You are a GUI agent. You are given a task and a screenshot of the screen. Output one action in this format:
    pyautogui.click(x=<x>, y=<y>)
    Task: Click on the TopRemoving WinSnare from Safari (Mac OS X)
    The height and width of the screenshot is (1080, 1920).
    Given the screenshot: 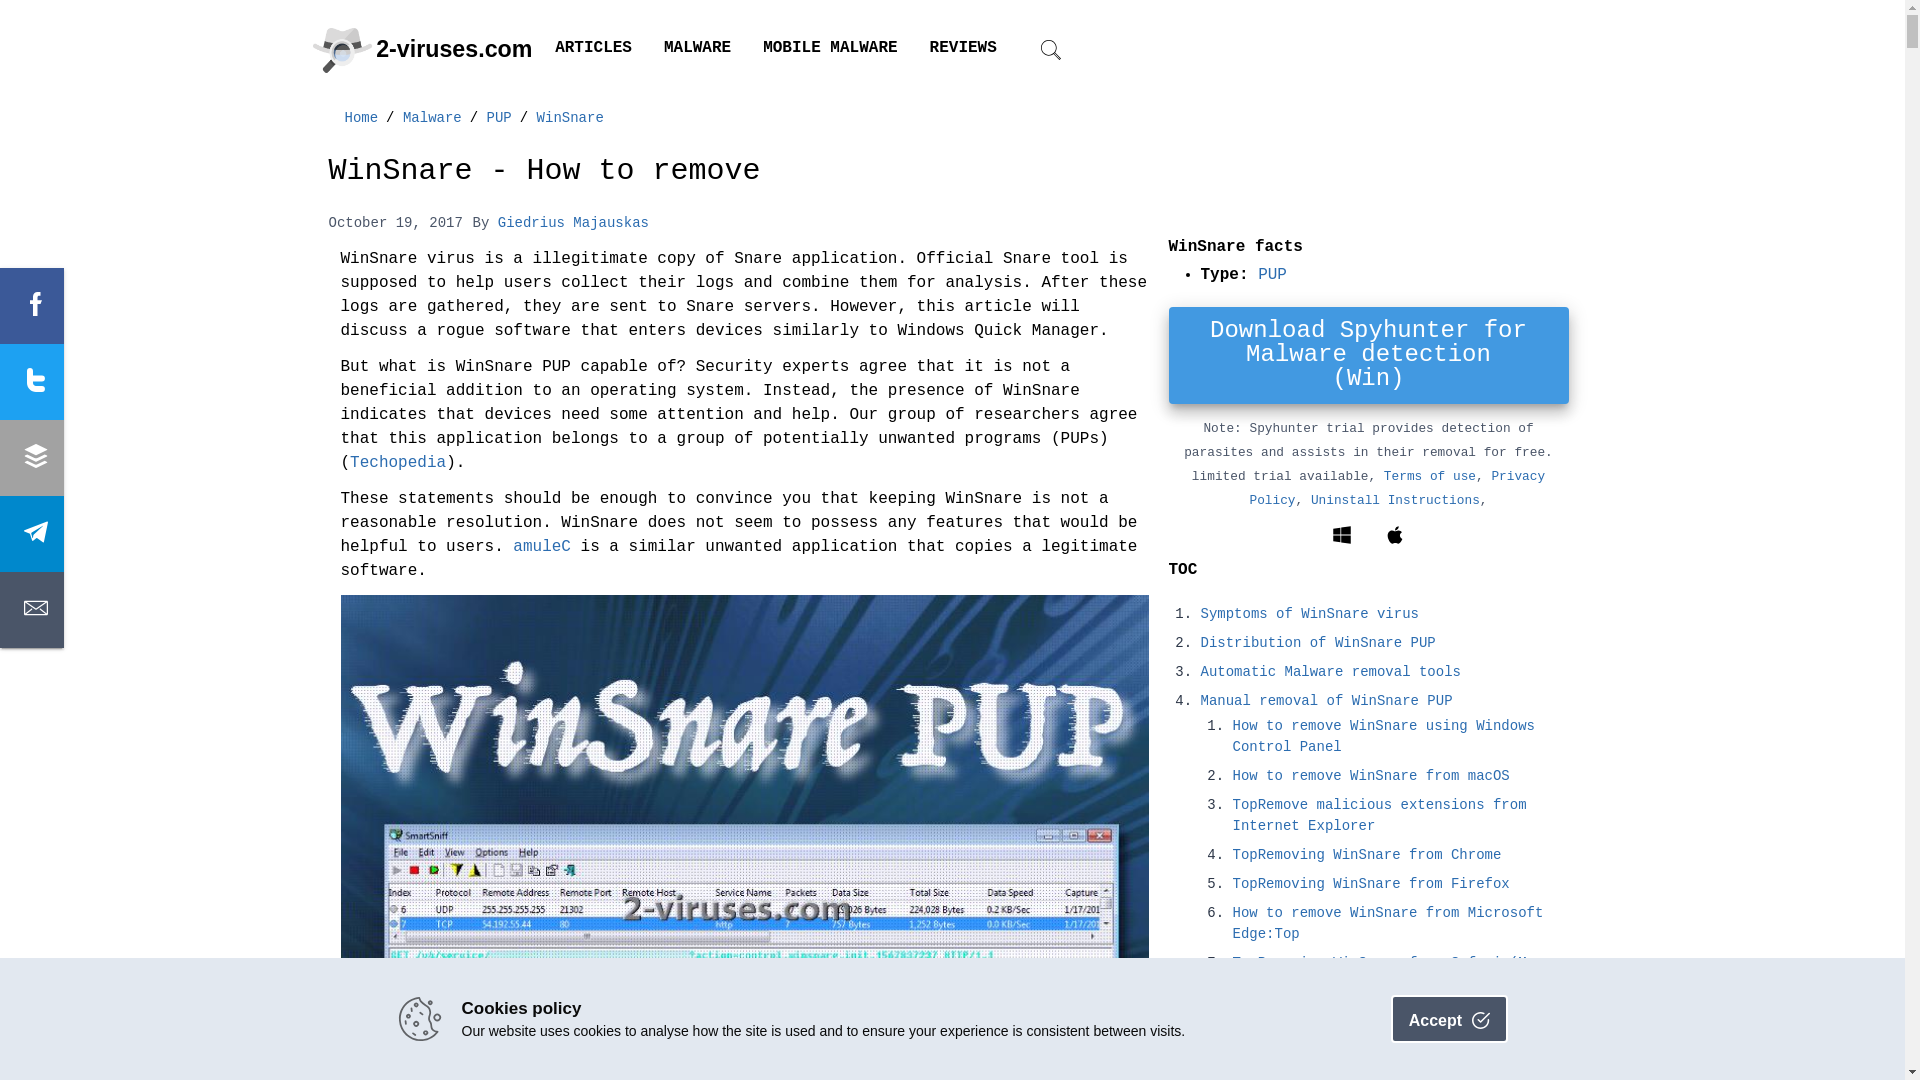 What is the action you would take?
    pyautogui.click(x=1388, y=973)
    